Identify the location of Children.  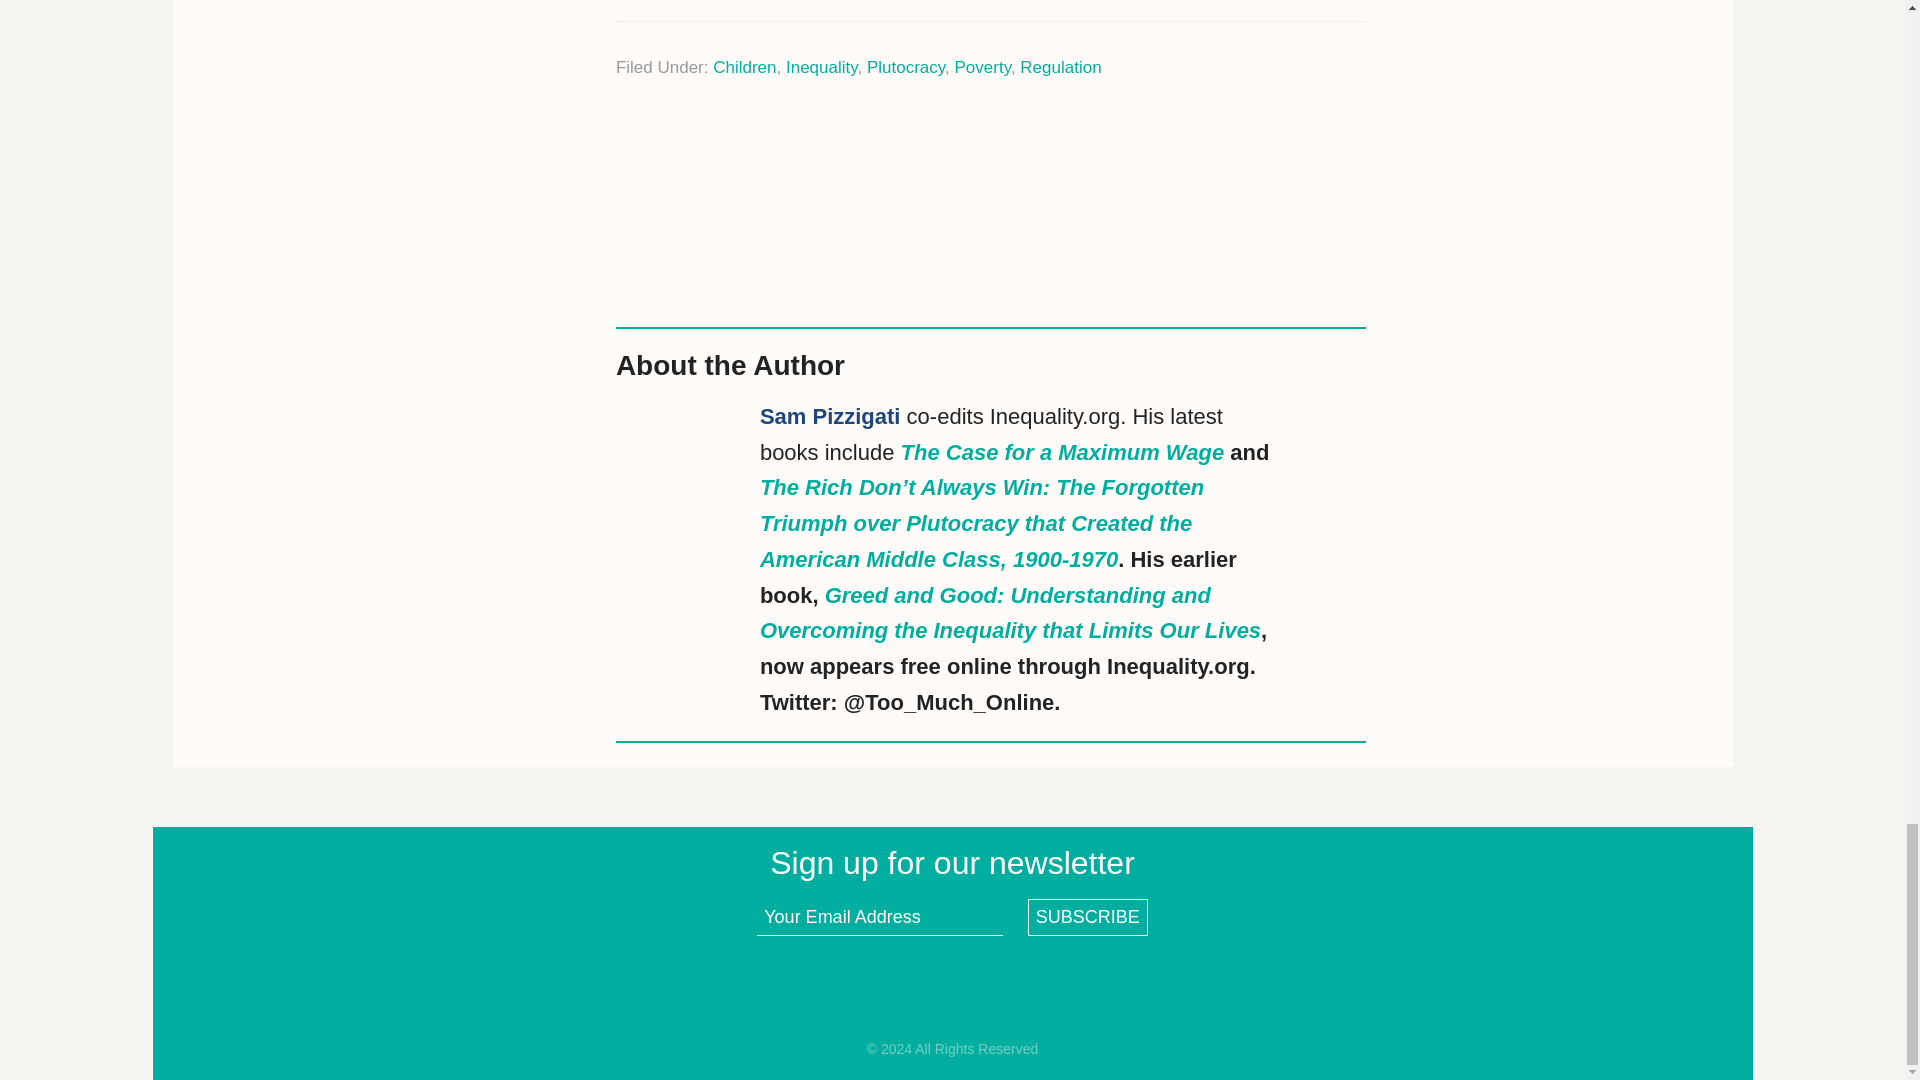
(744, 67).